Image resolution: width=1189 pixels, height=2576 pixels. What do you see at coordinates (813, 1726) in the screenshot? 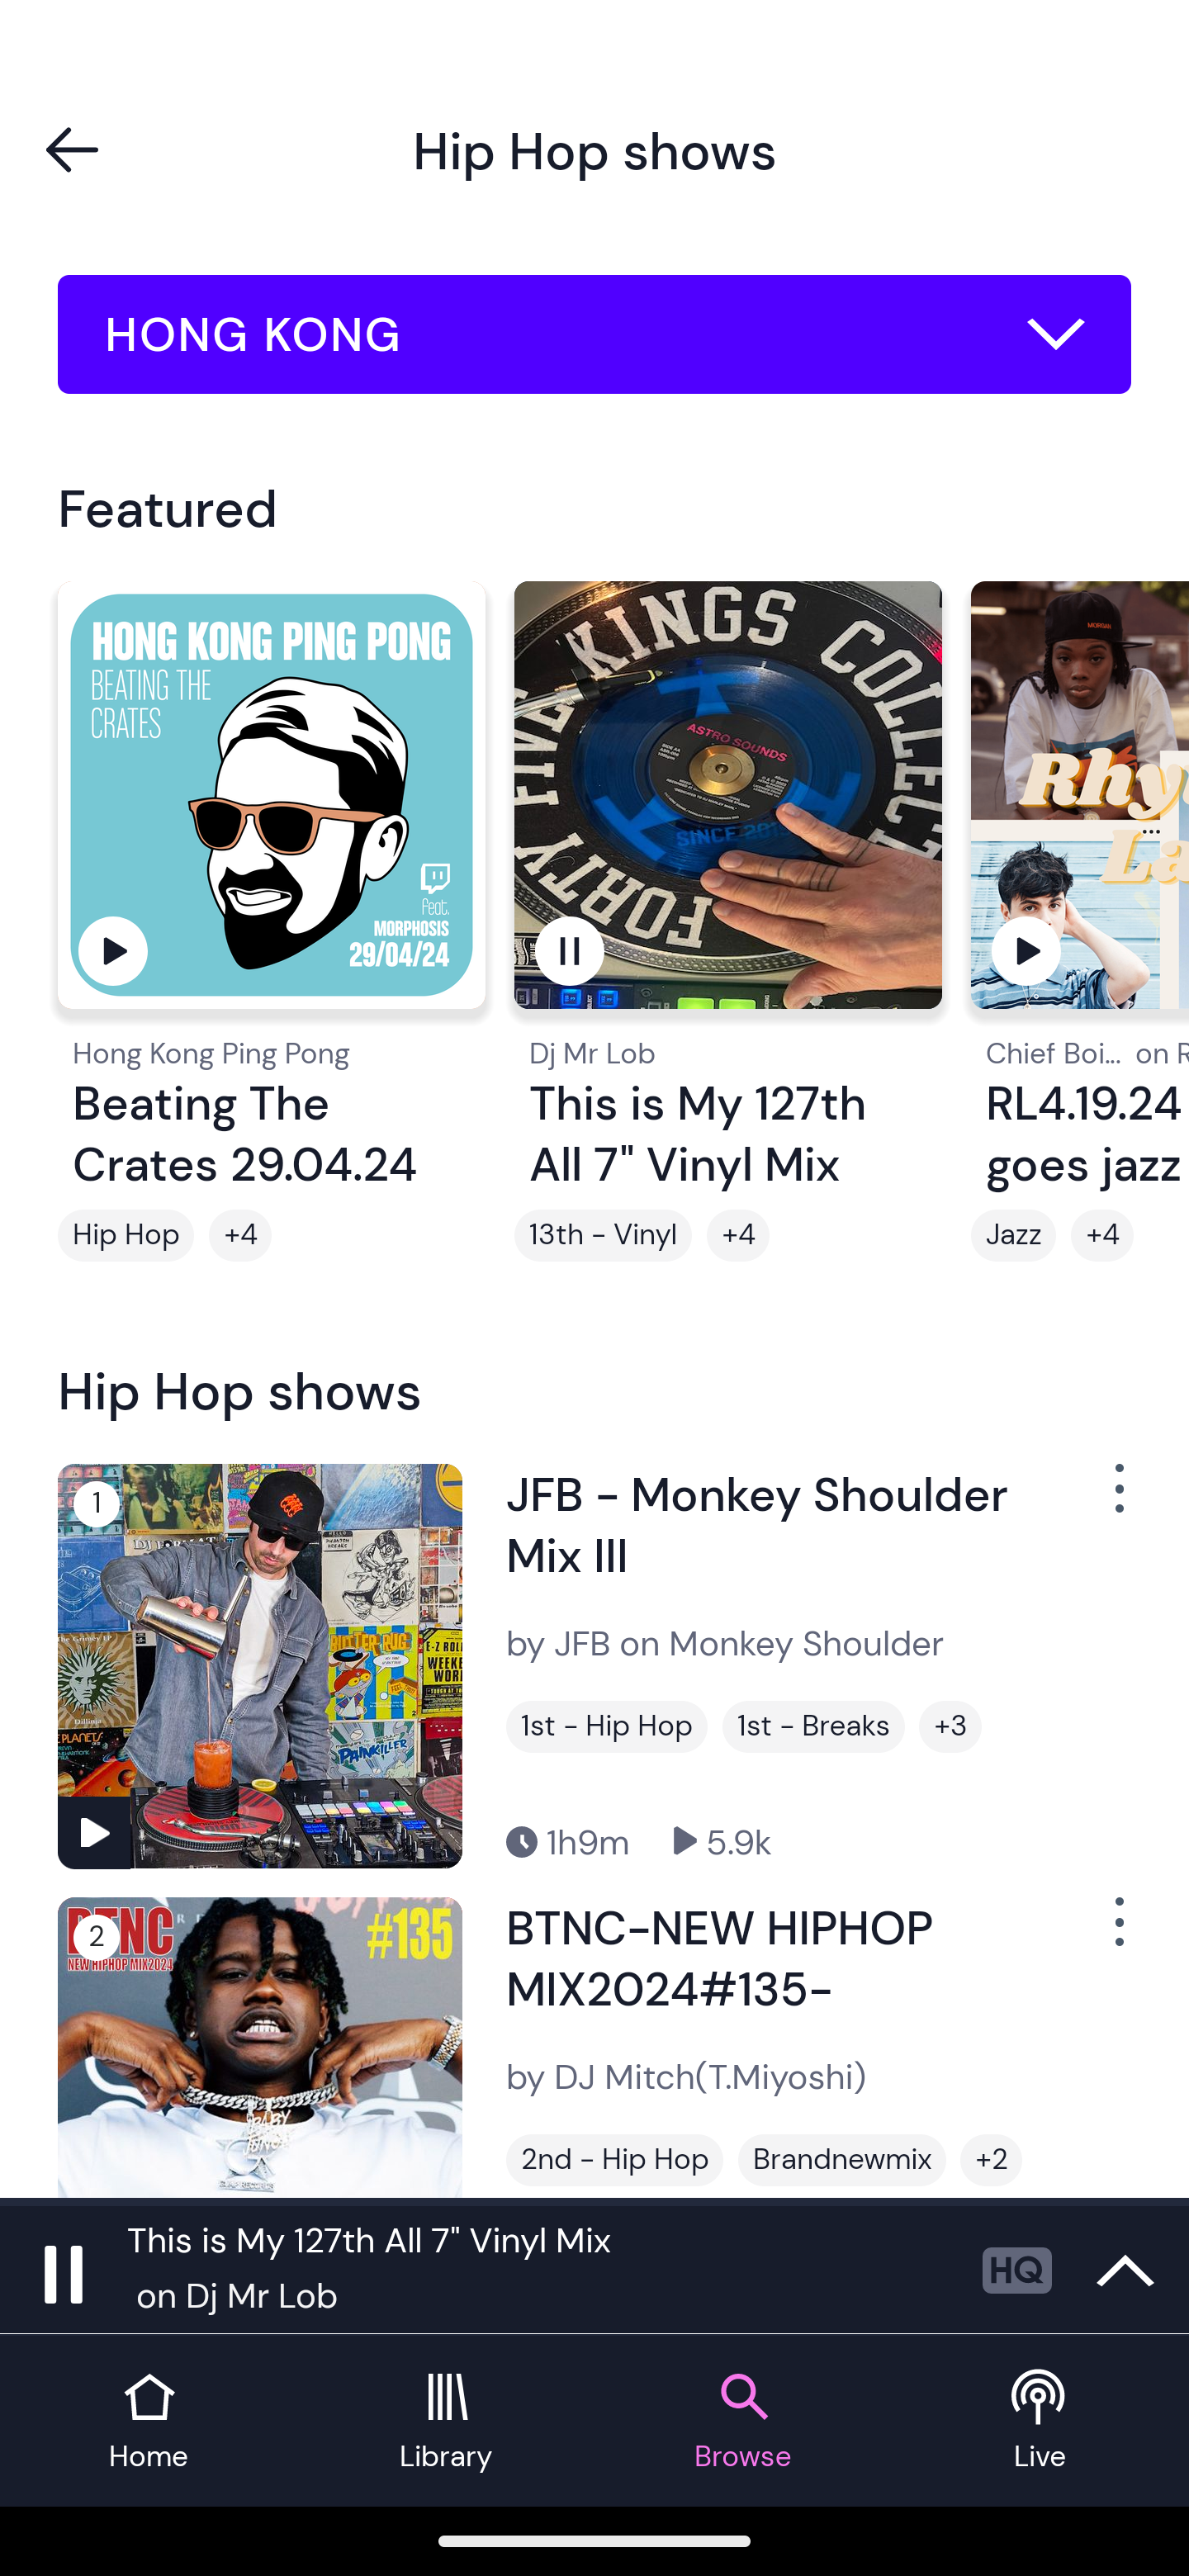
I see `1st - Breaks` at bounding box center [813, 1726].